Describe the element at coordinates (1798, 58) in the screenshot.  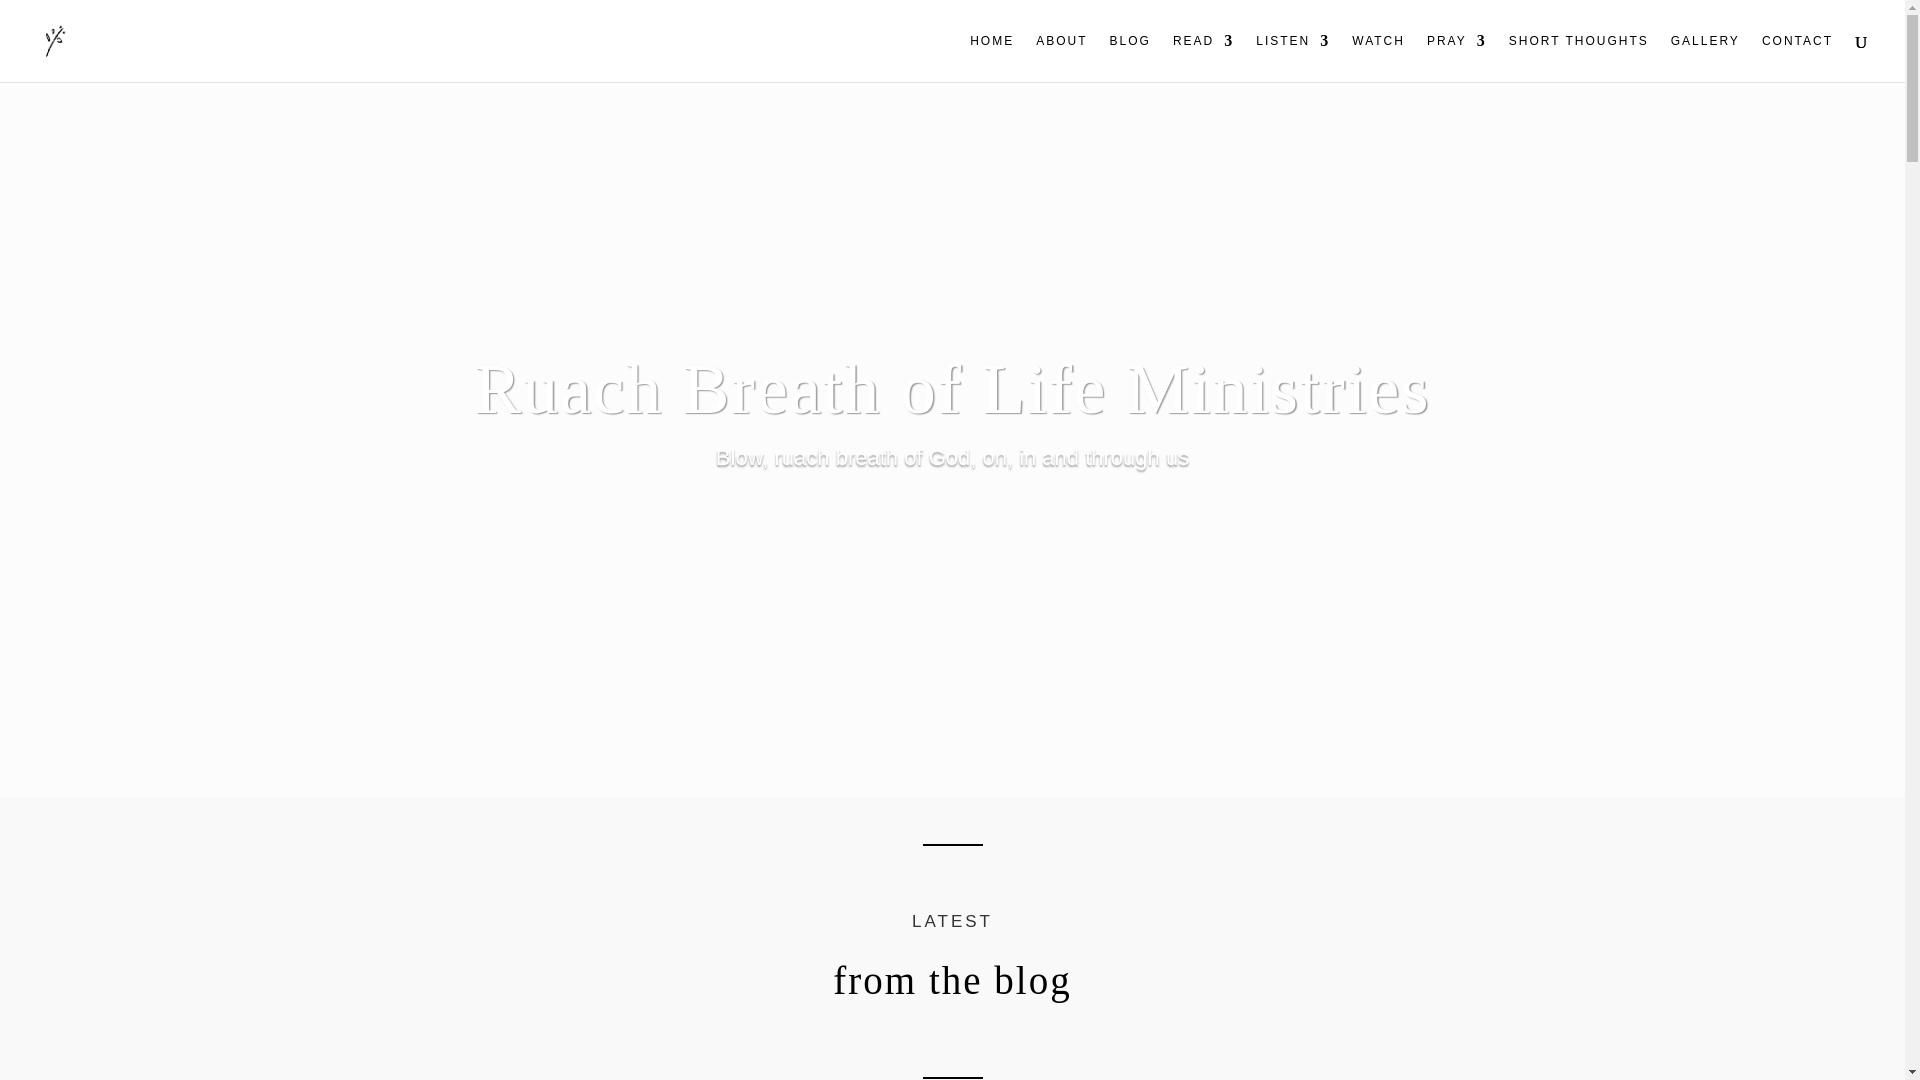
I see `CONTACT` at that location.